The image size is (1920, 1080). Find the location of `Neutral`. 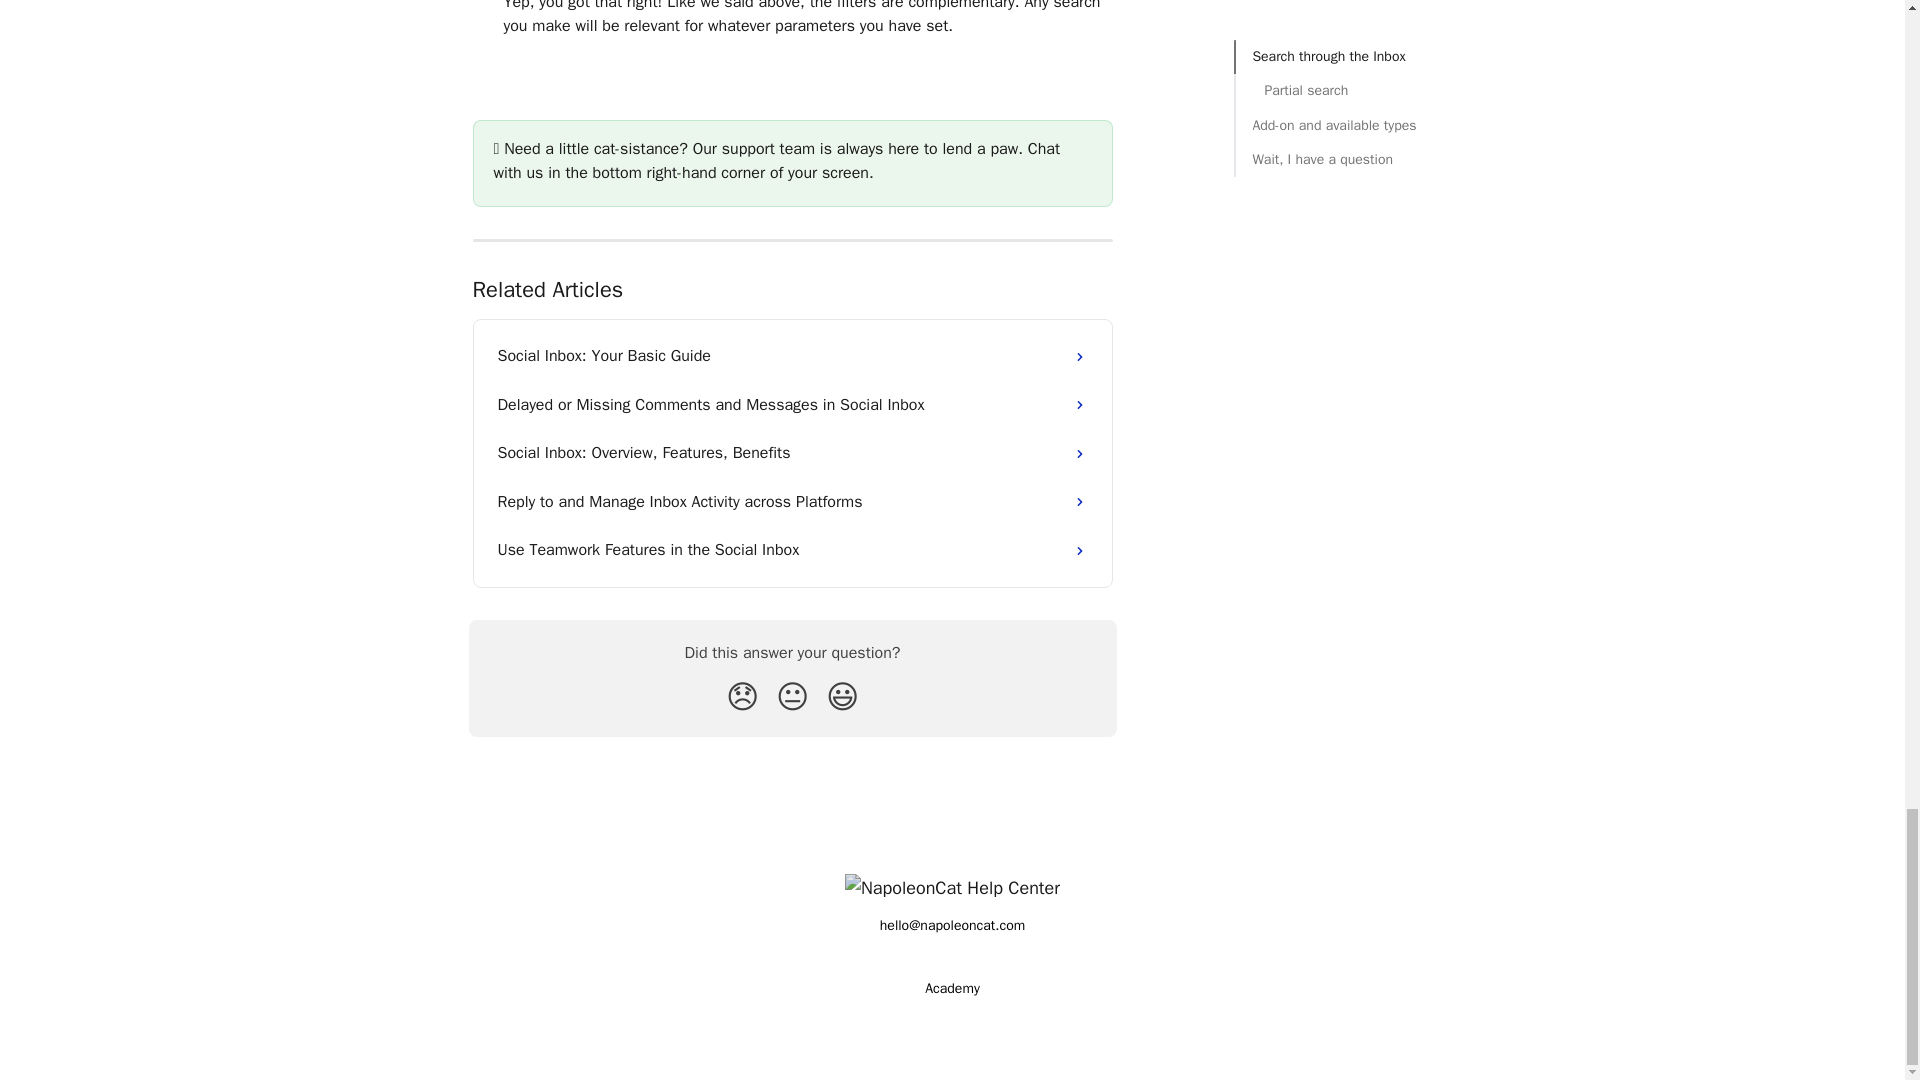

Neutral is located at coordinates (792, 698).